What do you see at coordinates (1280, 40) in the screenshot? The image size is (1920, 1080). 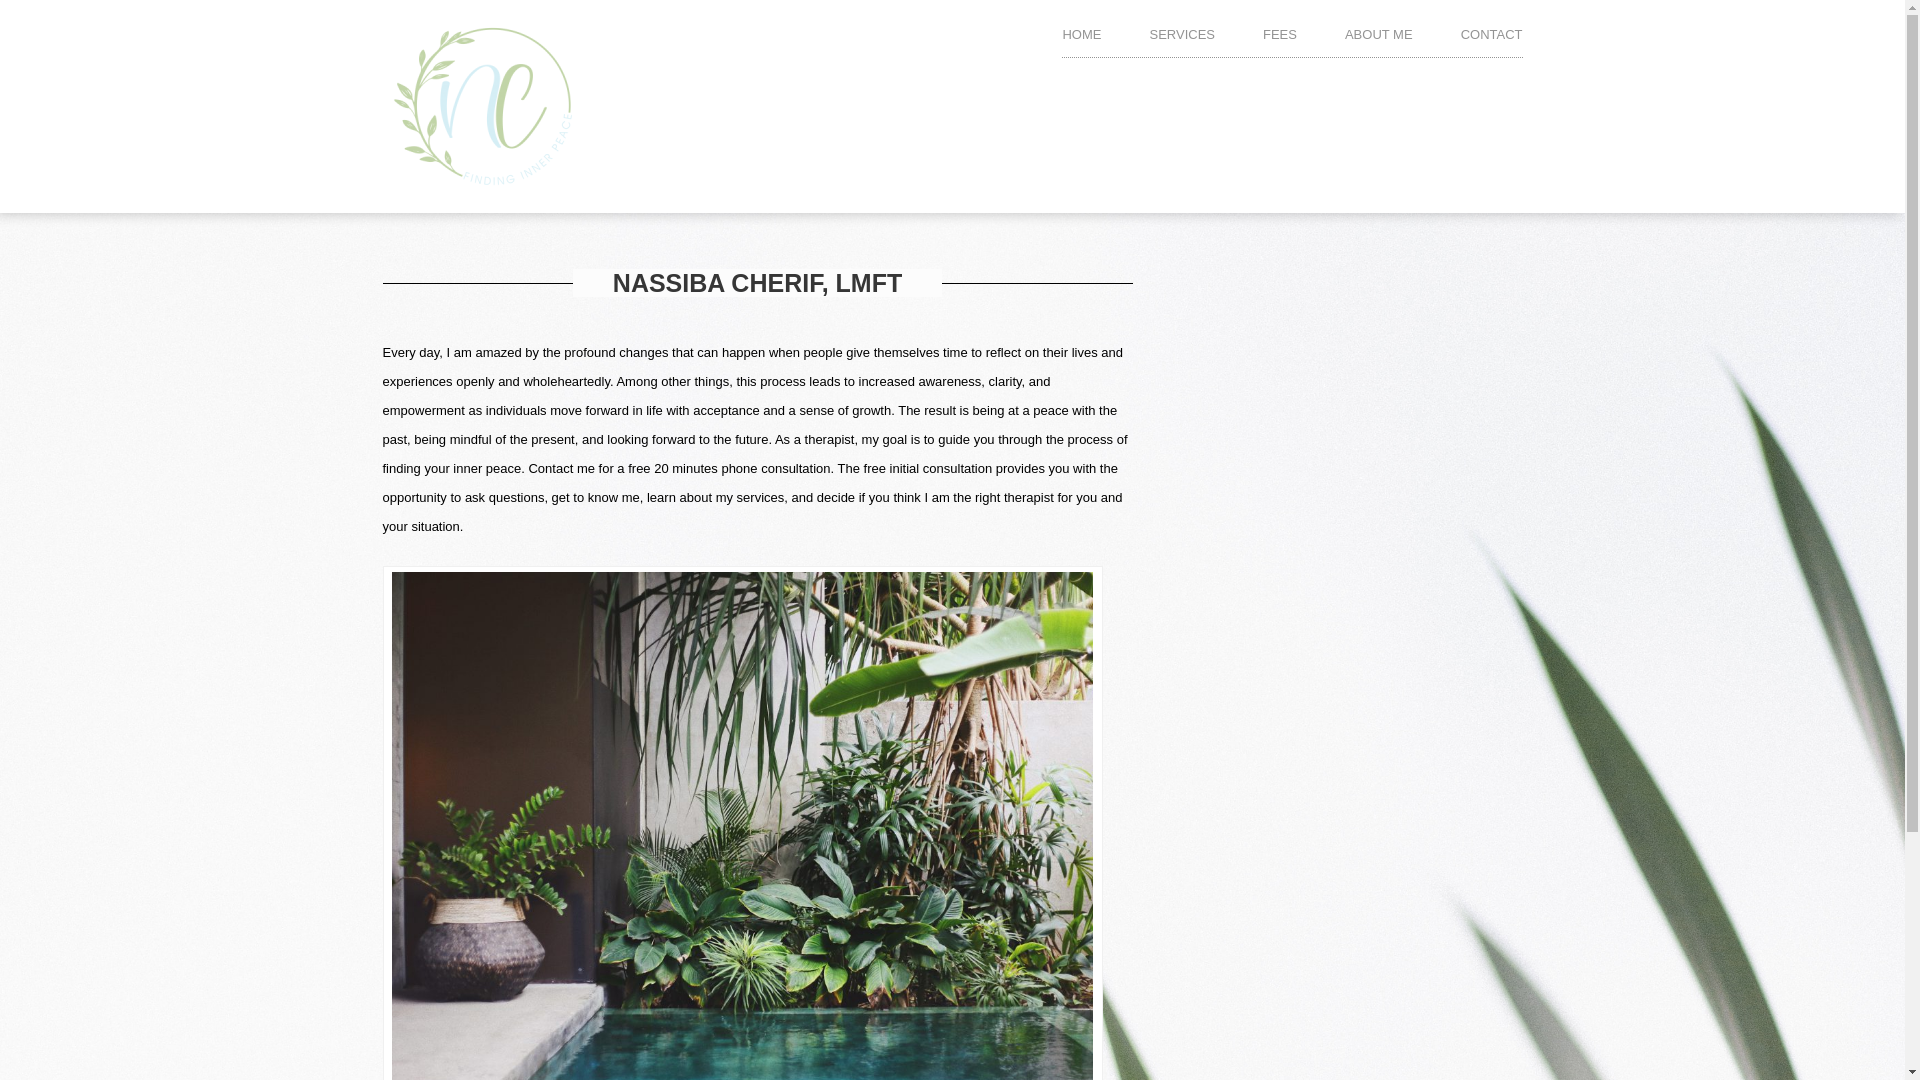 I see `FEES` at bounding box center [1280, 40].